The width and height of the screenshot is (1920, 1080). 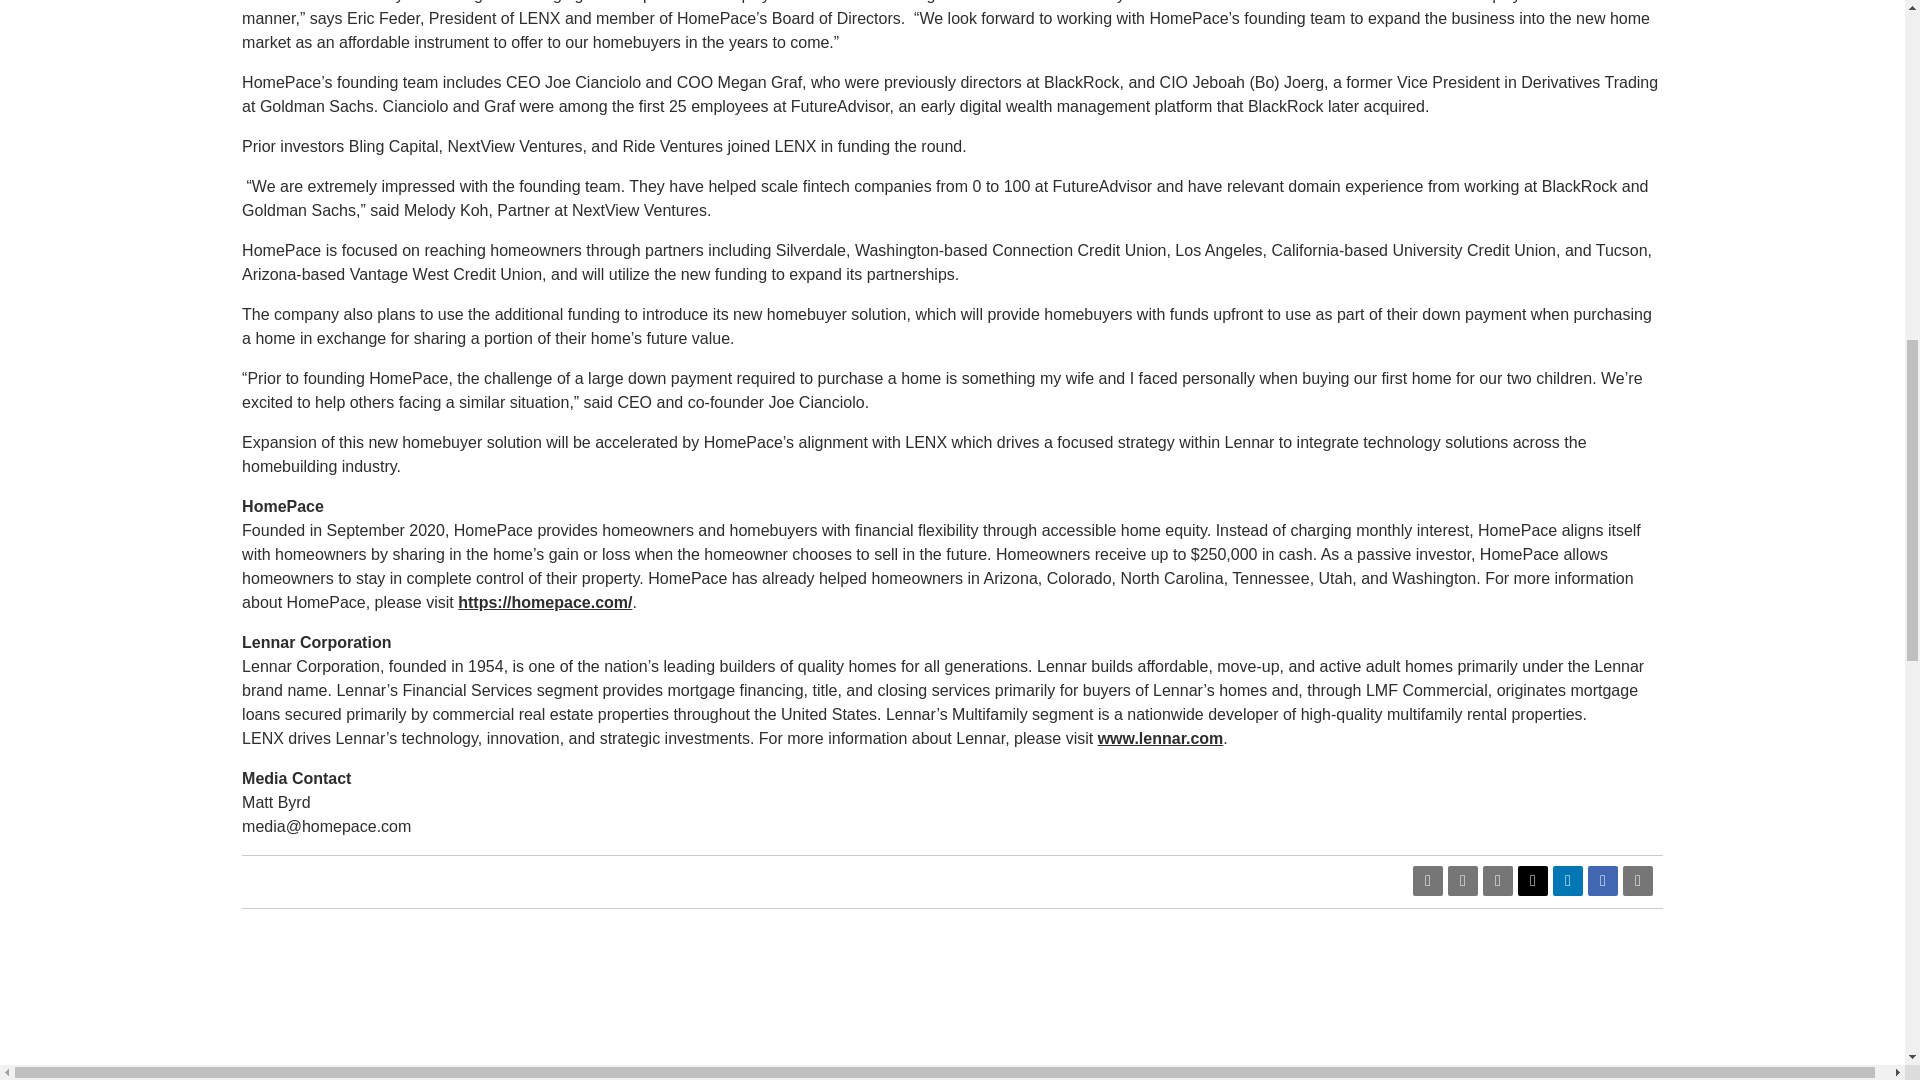 What do you see at coordinates (1161, 738) in the screenshot?
I see `www.lennar.com` at bounding box center [1161, 738].